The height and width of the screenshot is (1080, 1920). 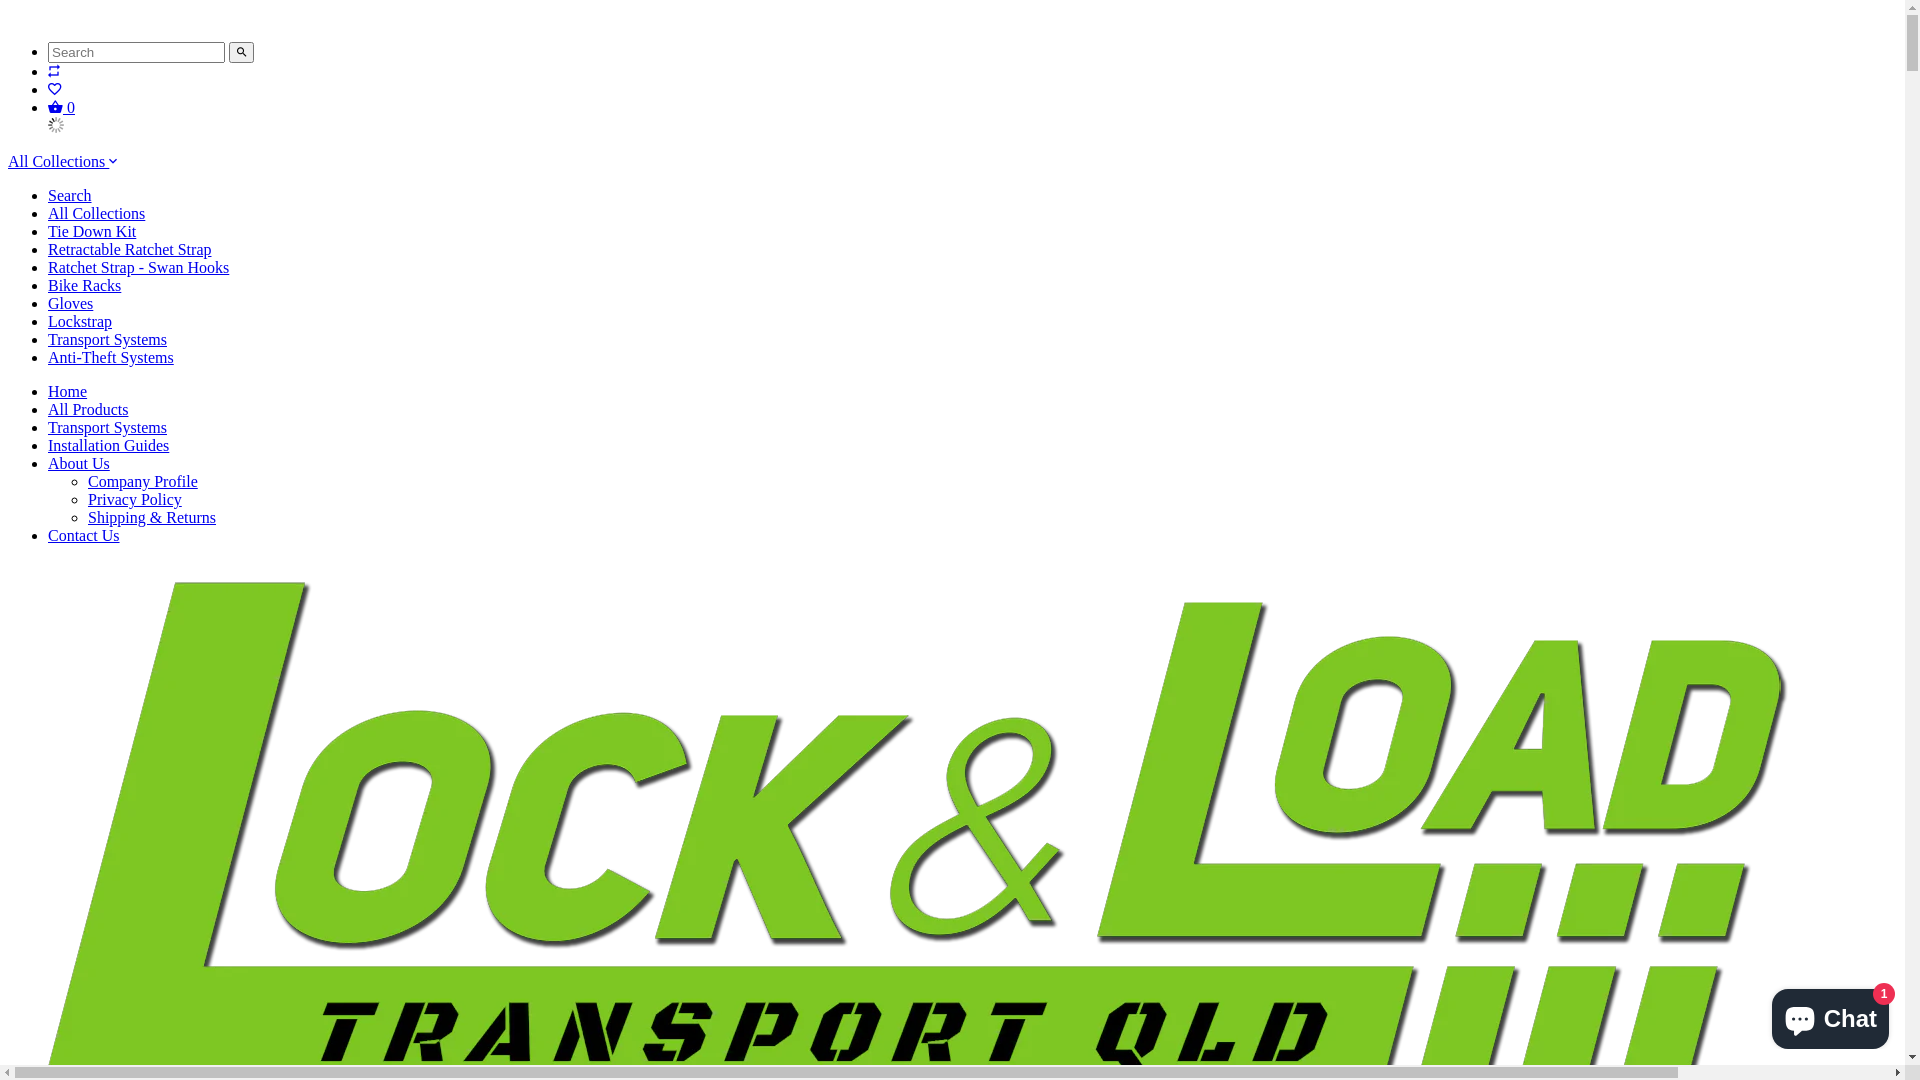 What do you see at coordinates (80, 322) in the screenshot?
I see `Lockstrap` at bounding box center [80, 322].